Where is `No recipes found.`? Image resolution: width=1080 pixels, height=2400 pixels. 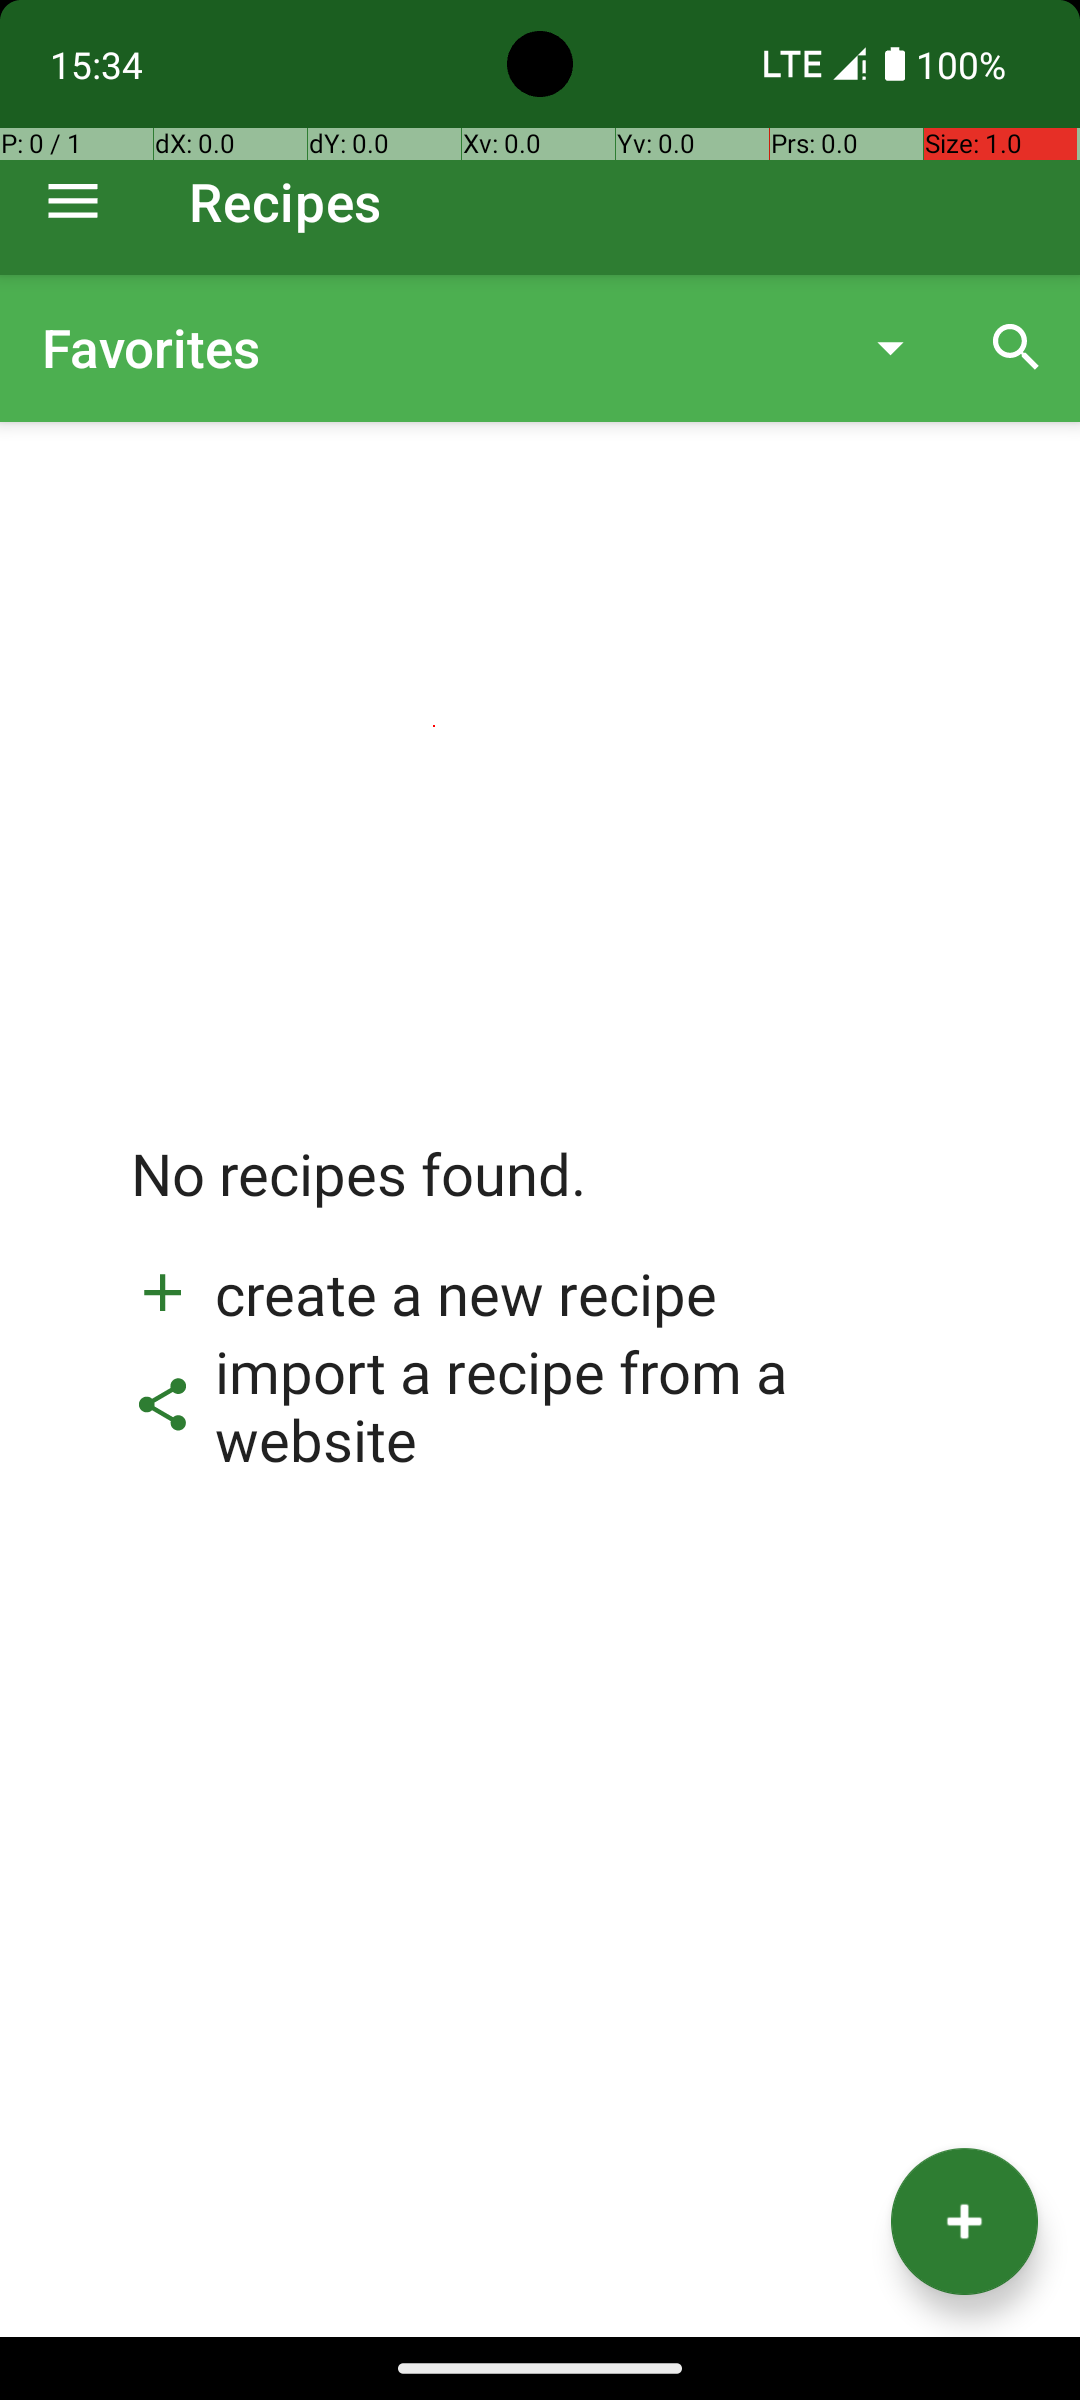
No recipes found. is located at coordinates (359, 1194).